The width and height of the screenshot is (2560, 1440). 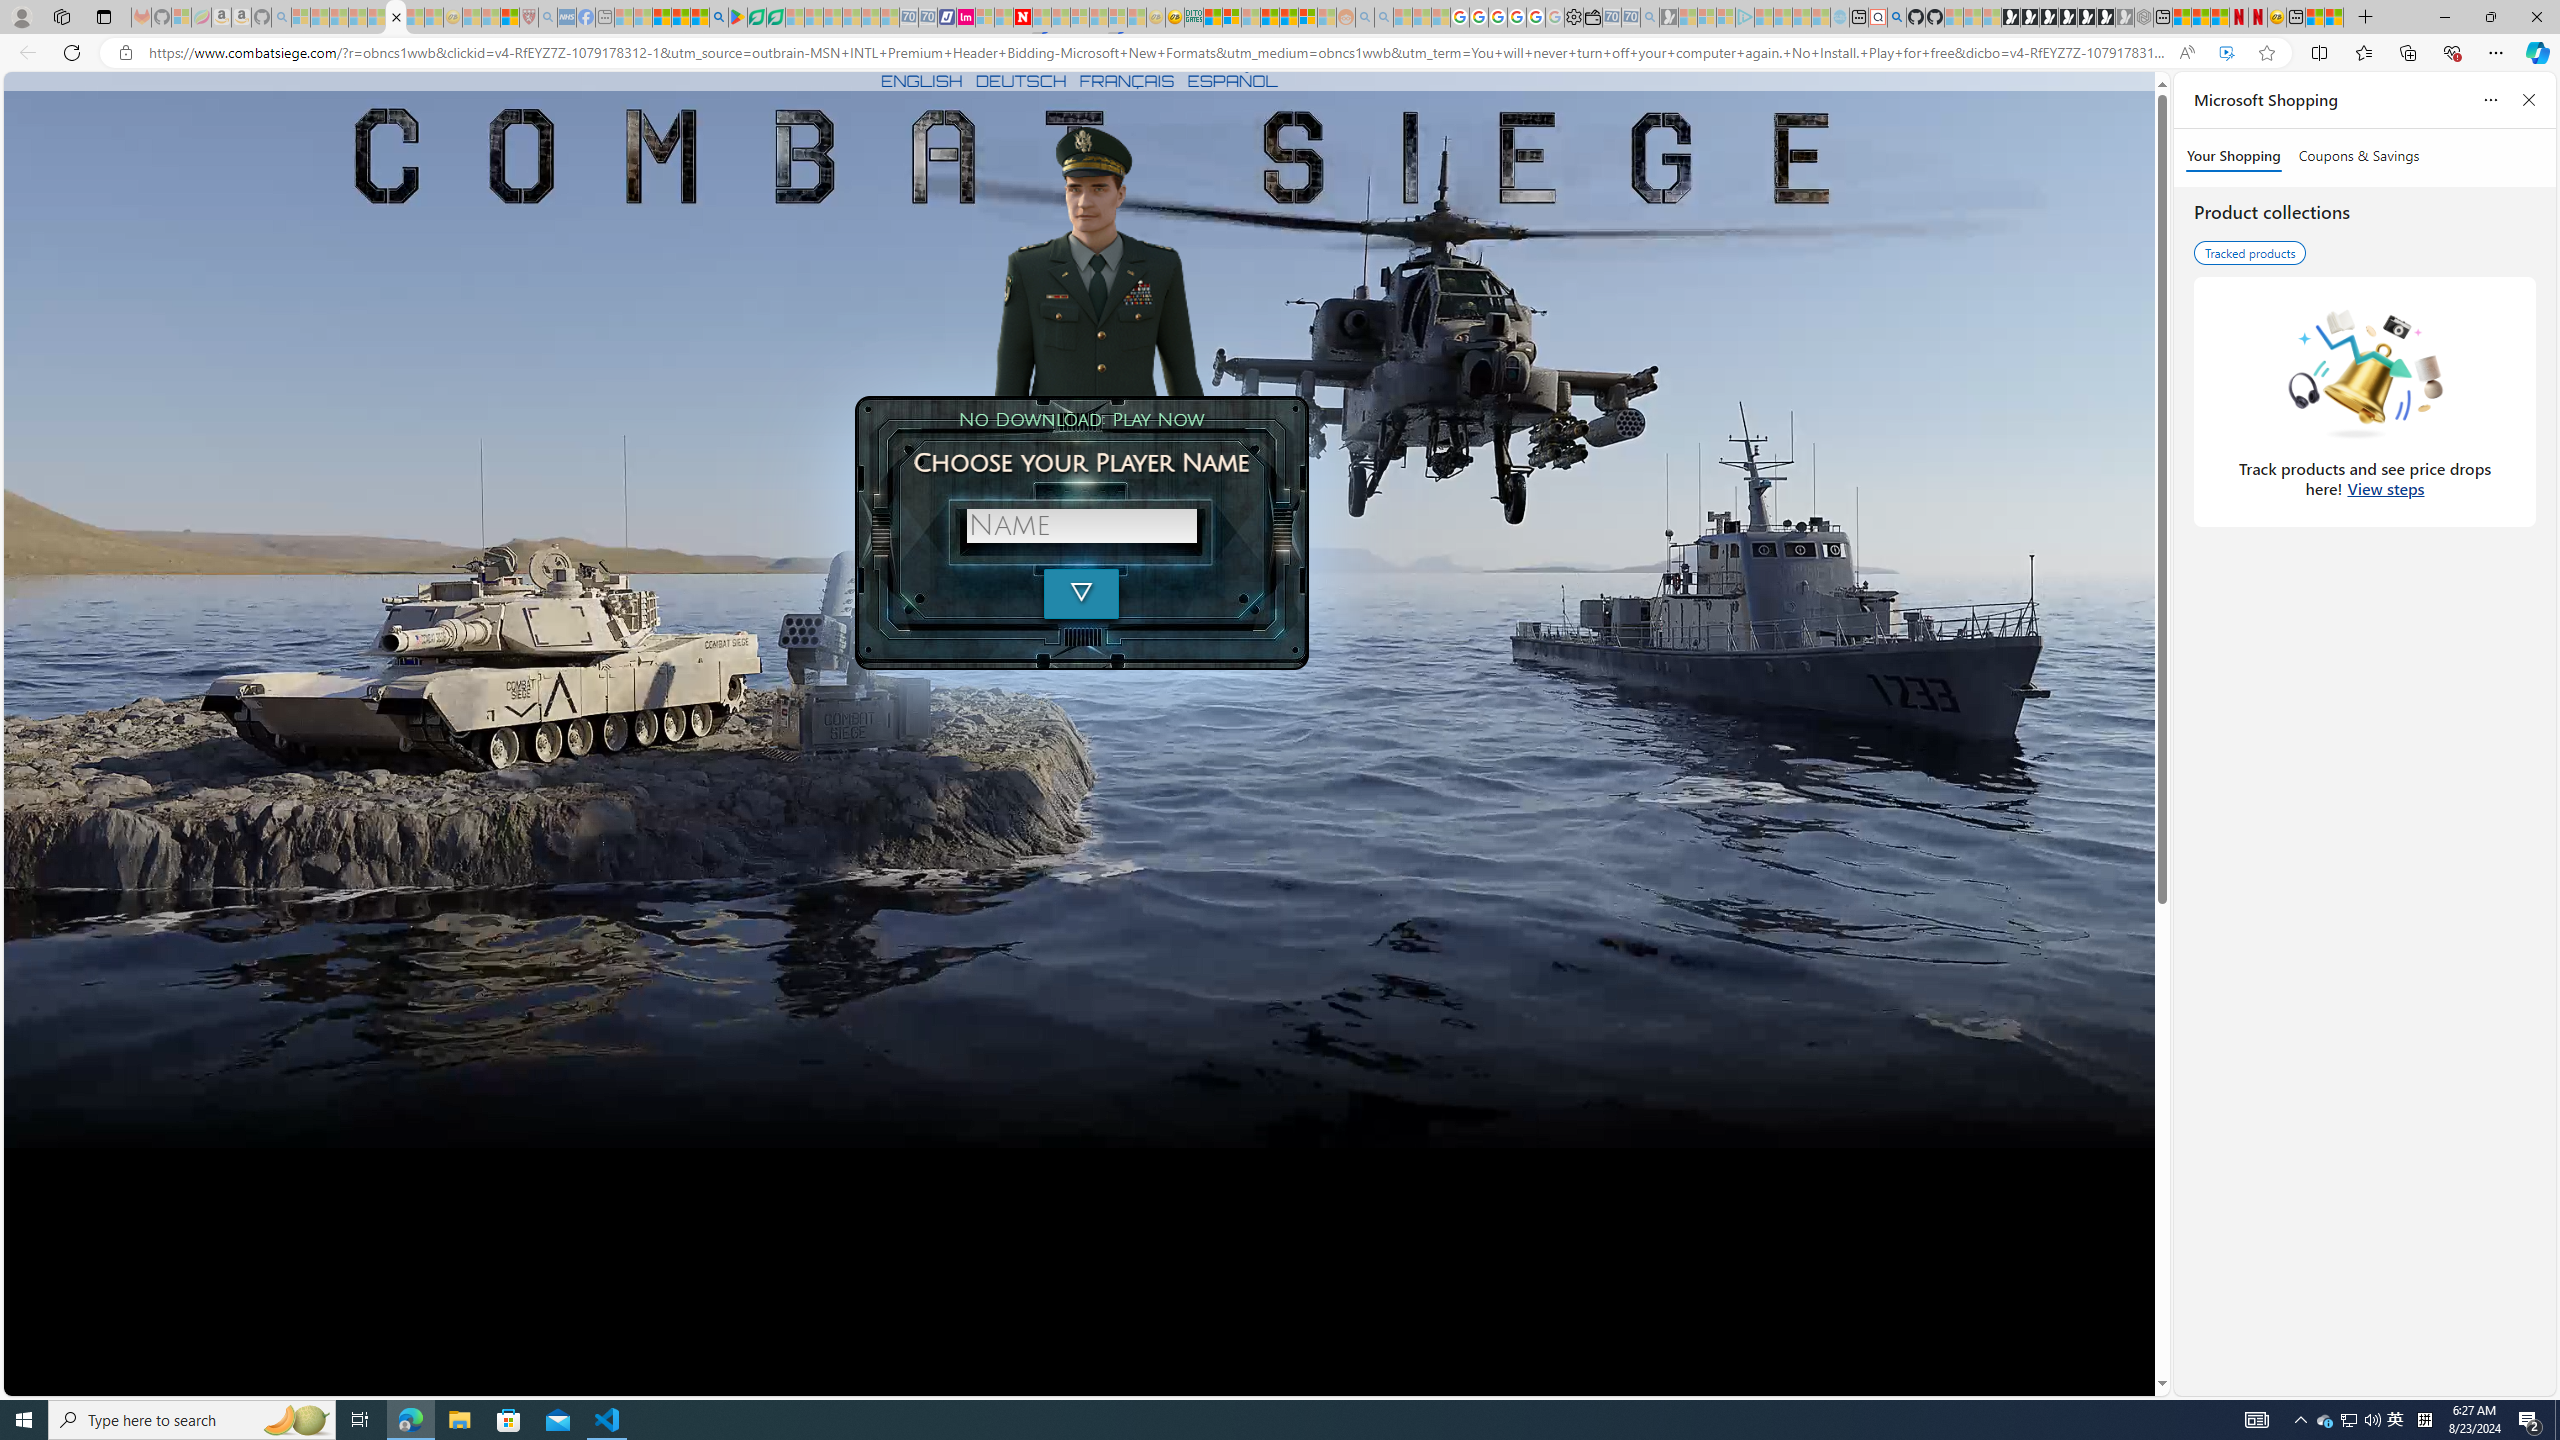 I want to click on DITOGAMES AG Imprint, so click(x=1192, y=17).